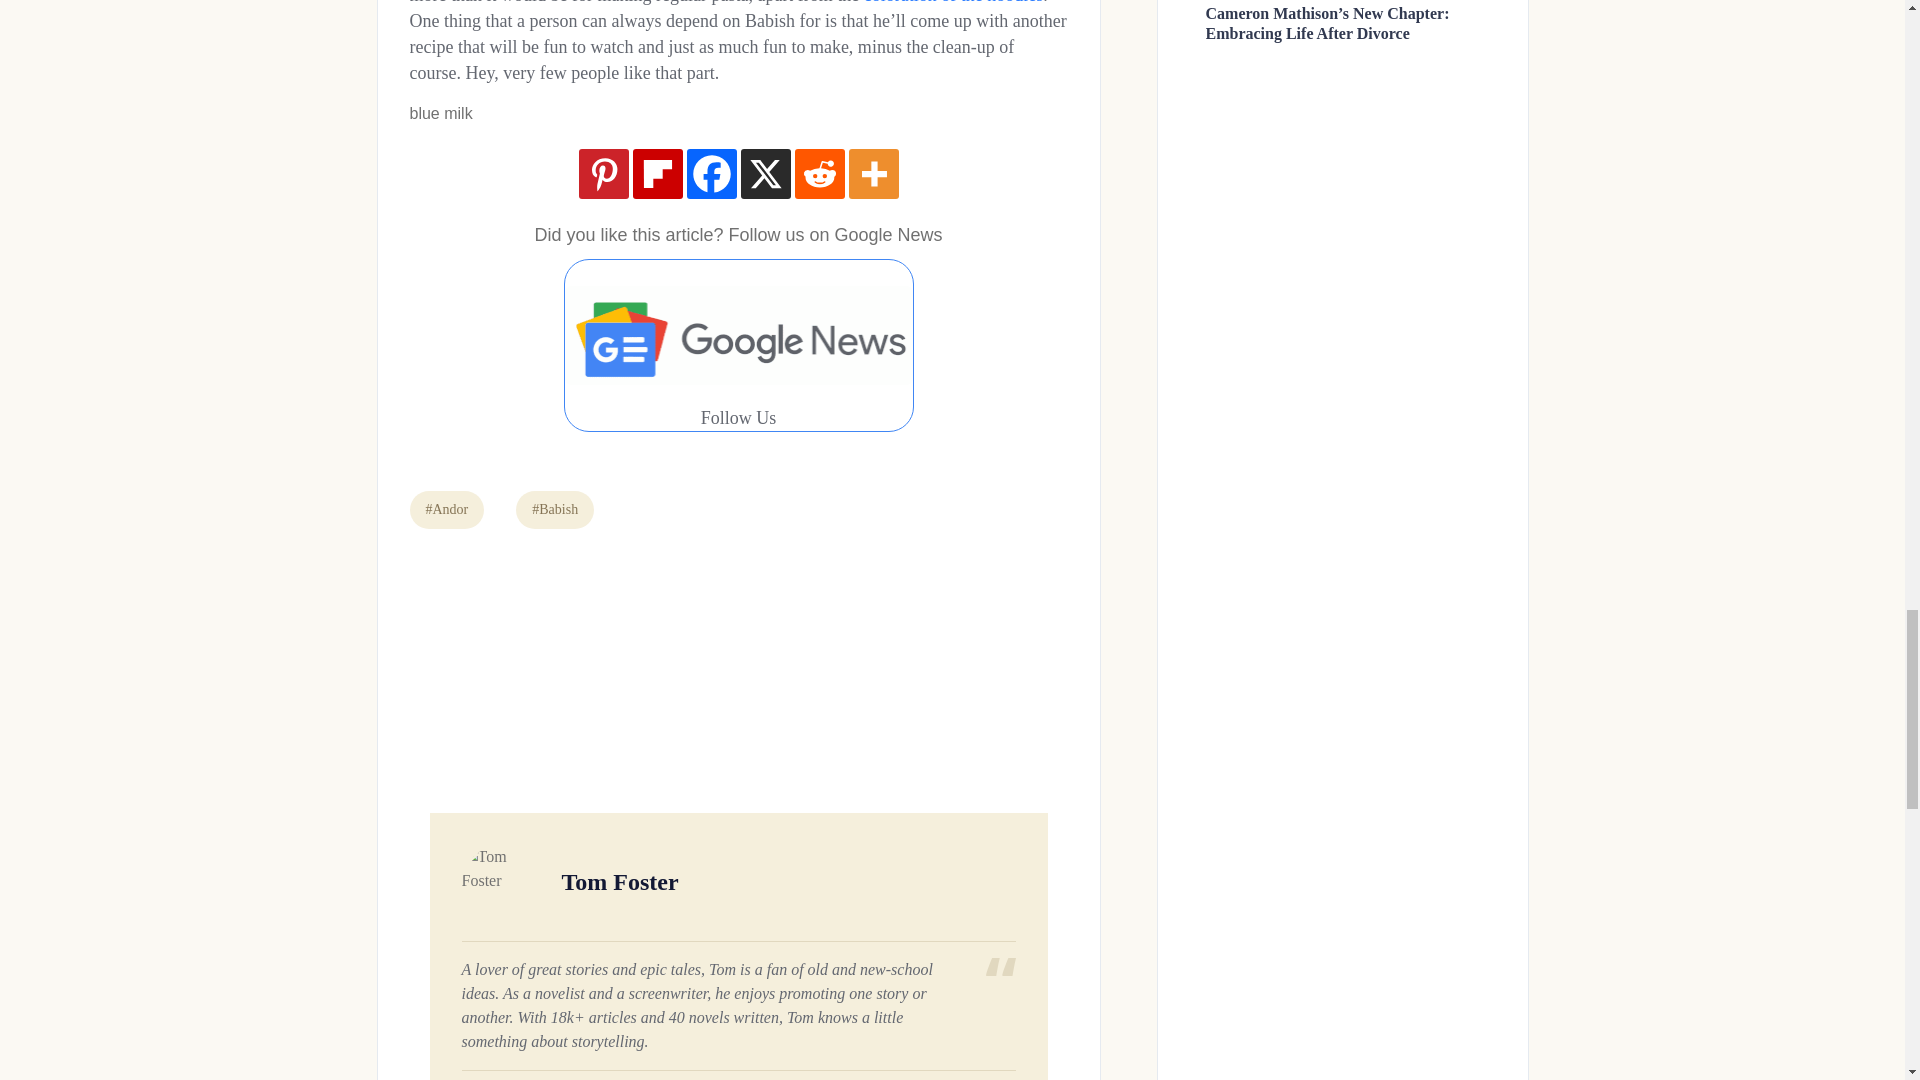 The width and height of the screenshot is (1920, 1080). Describe the element at coordinates (602, 174) in the screenshot. I see `Pinterest` at that location.